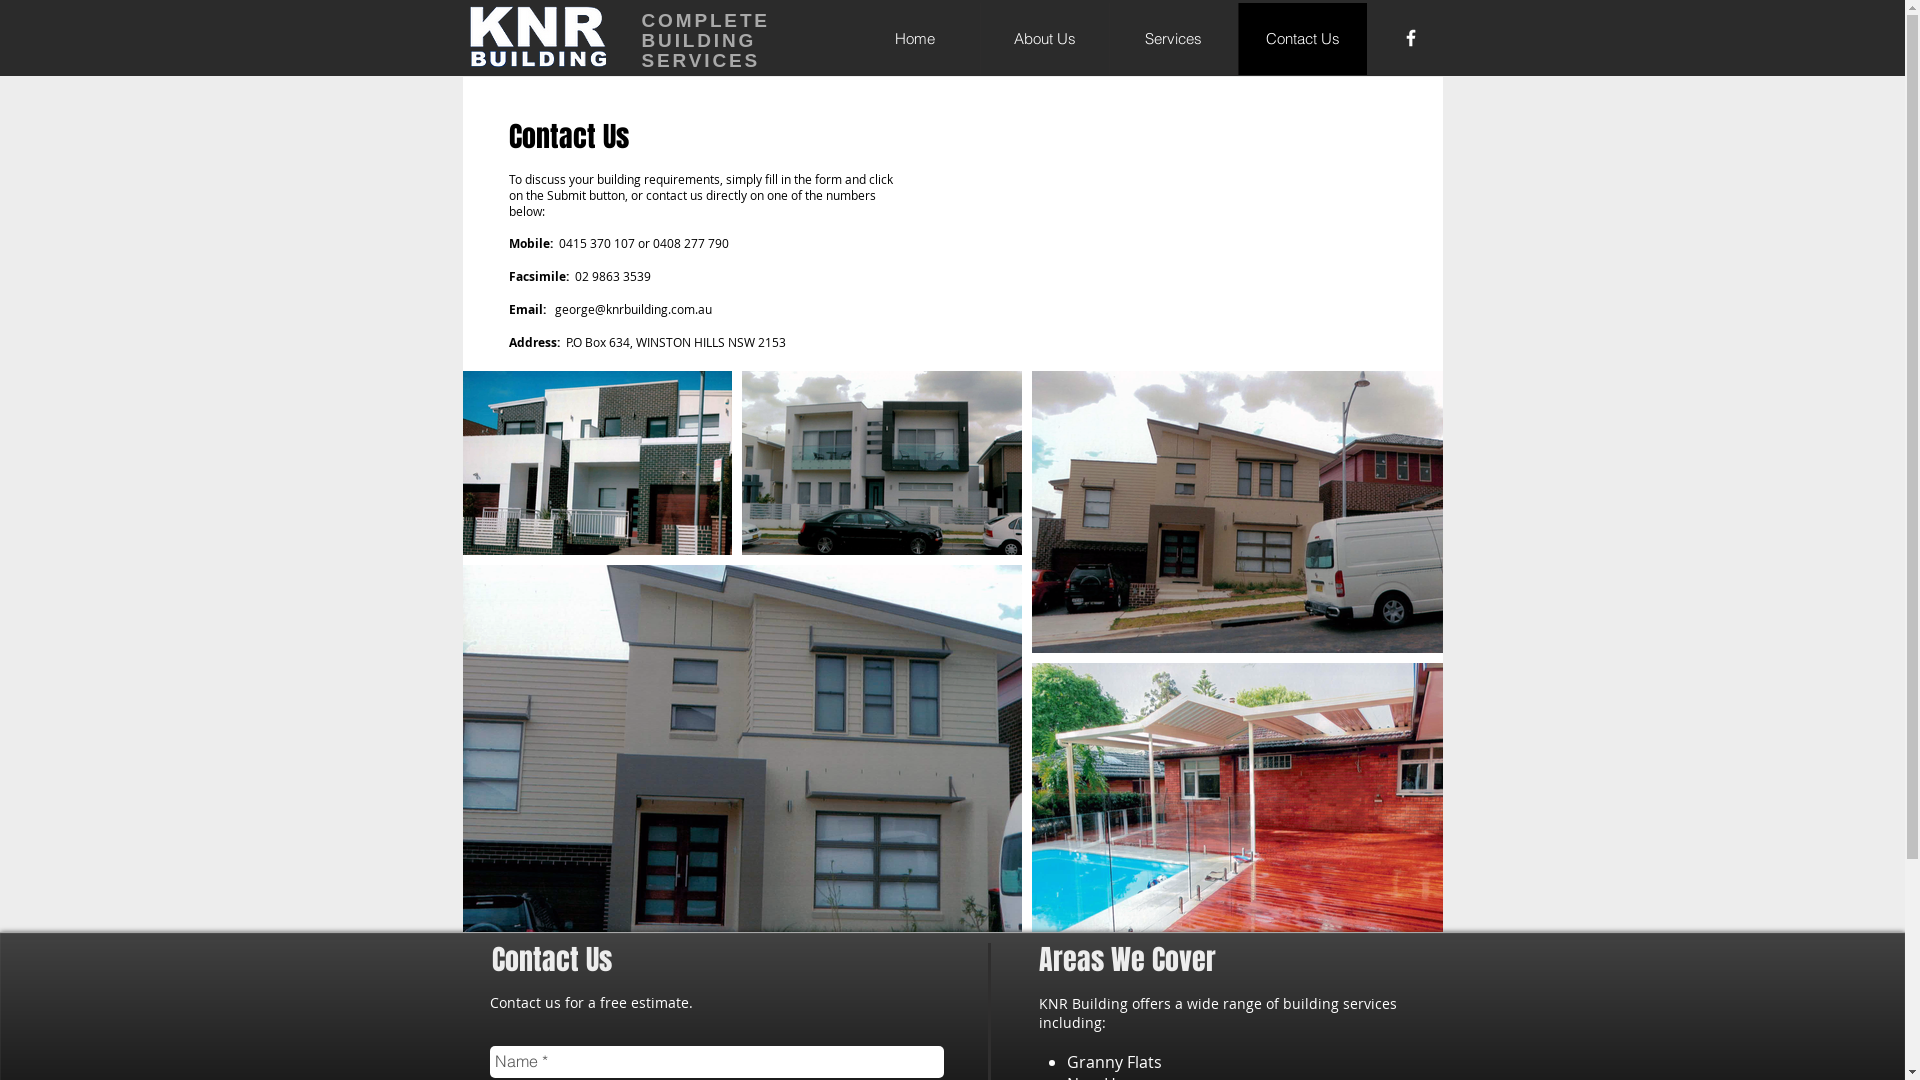  Describe the element at coordinates (914, 39) in the screenshot. I see `Home` at that location.